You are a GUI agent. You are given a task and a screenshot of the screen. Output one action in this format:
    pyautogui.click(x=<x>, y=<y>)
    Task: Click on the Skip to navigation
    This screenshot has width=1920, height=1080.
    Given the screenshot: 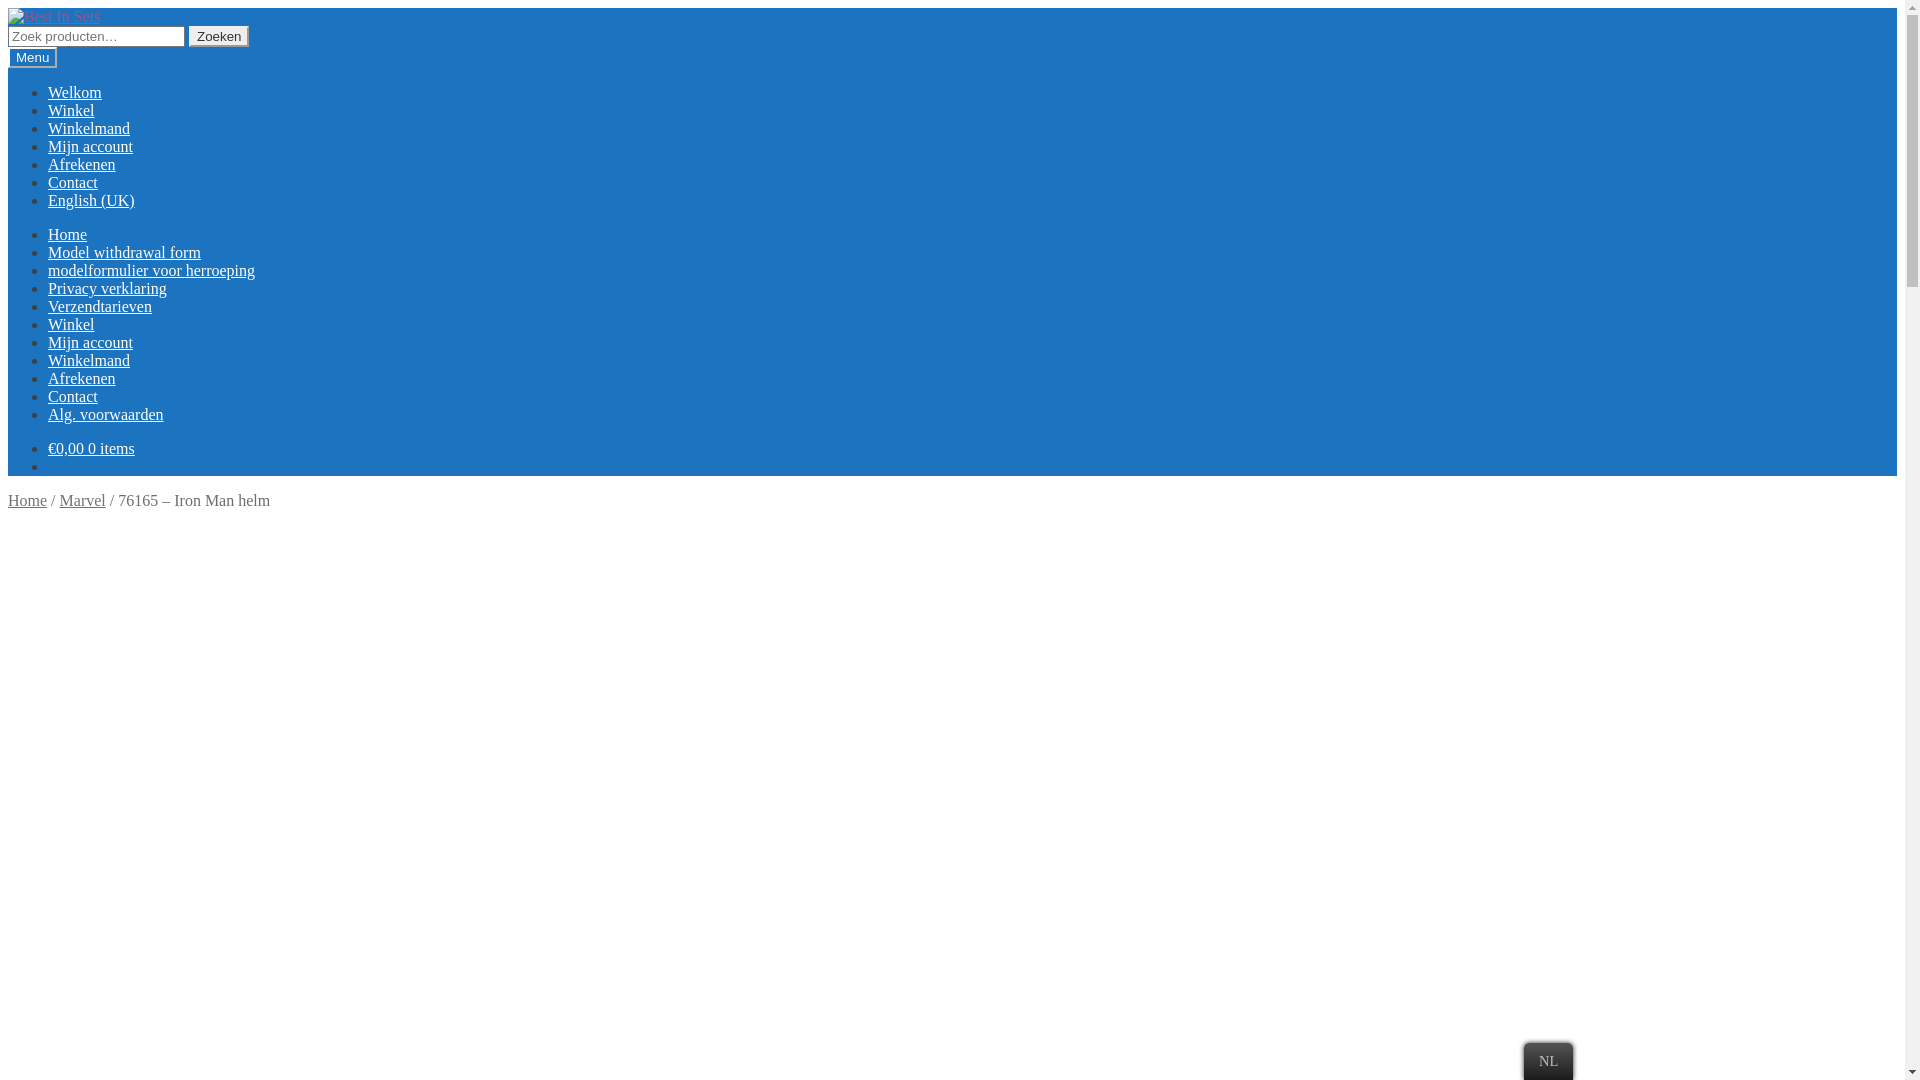 What is the action you would take?
    pyautogui.click(x=8, y=8)
    